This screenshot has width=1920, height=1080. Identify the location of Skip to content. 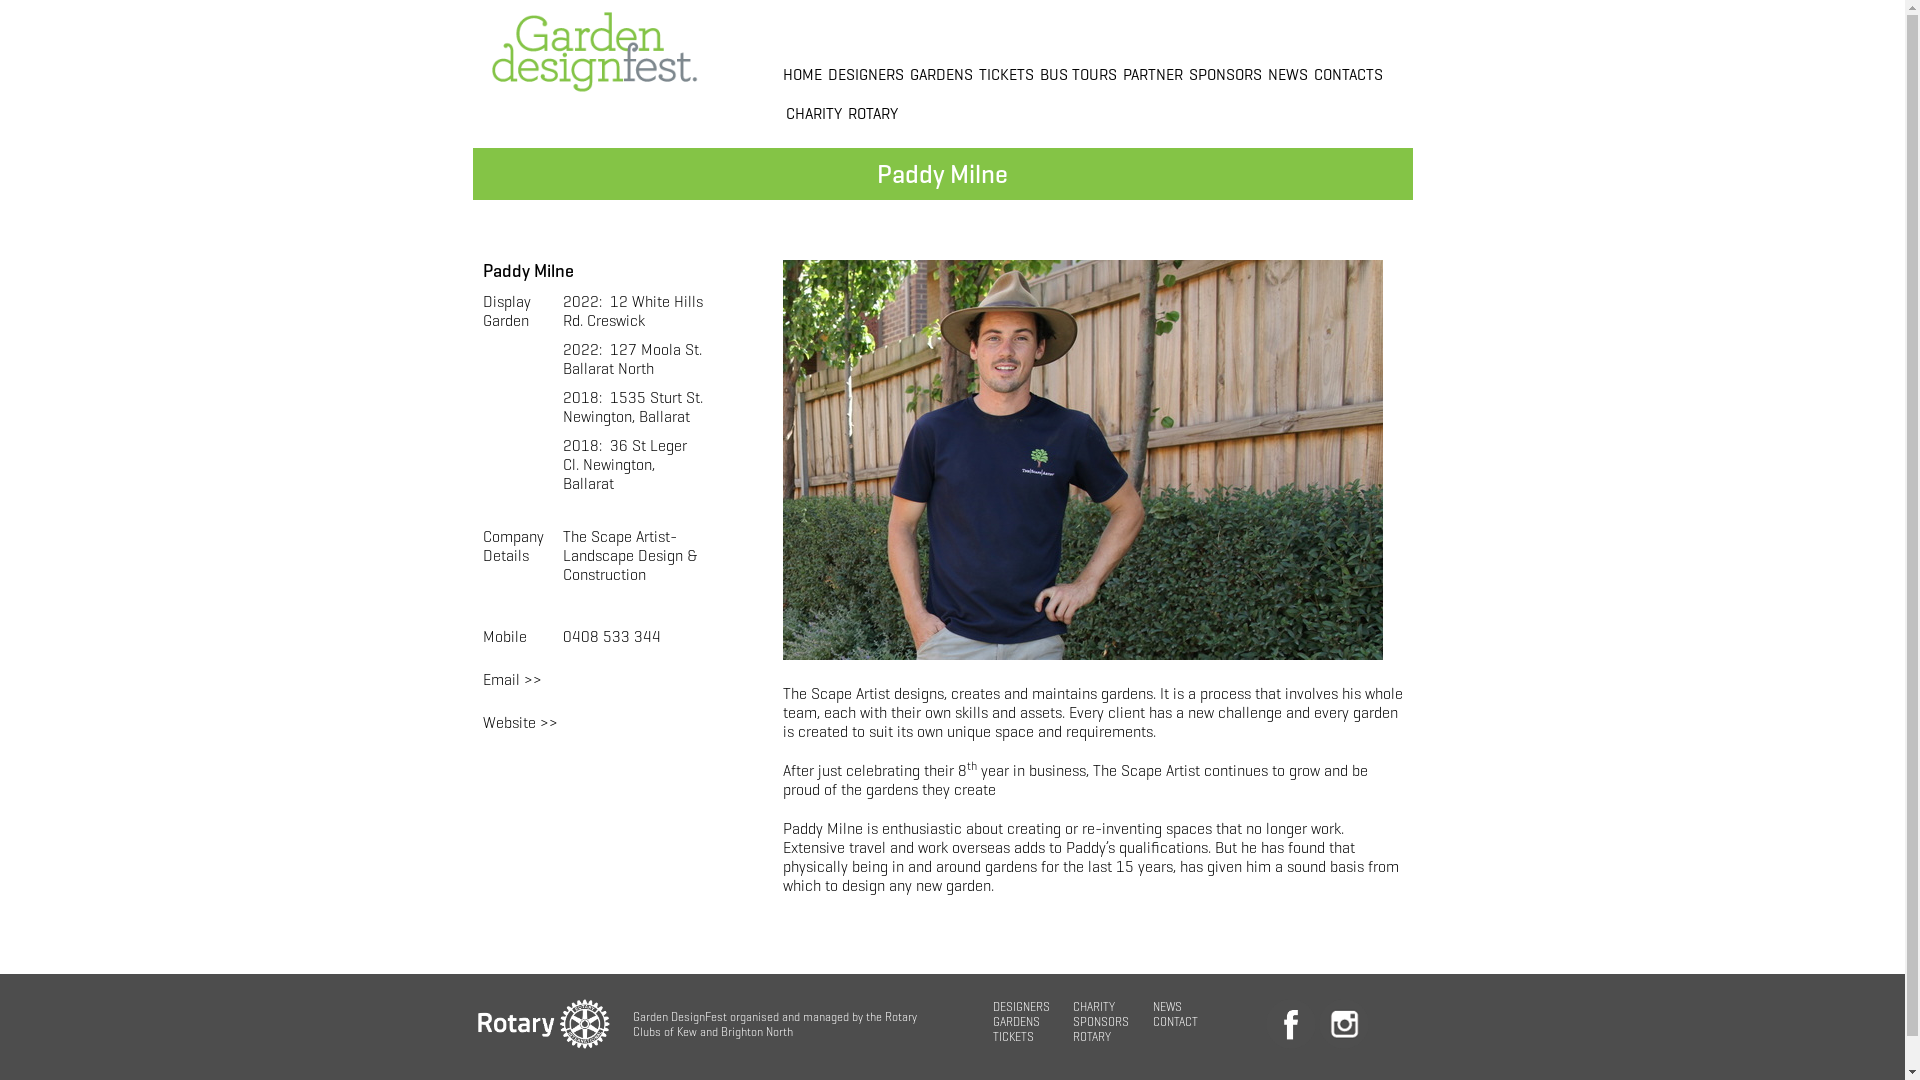
(0, 0).